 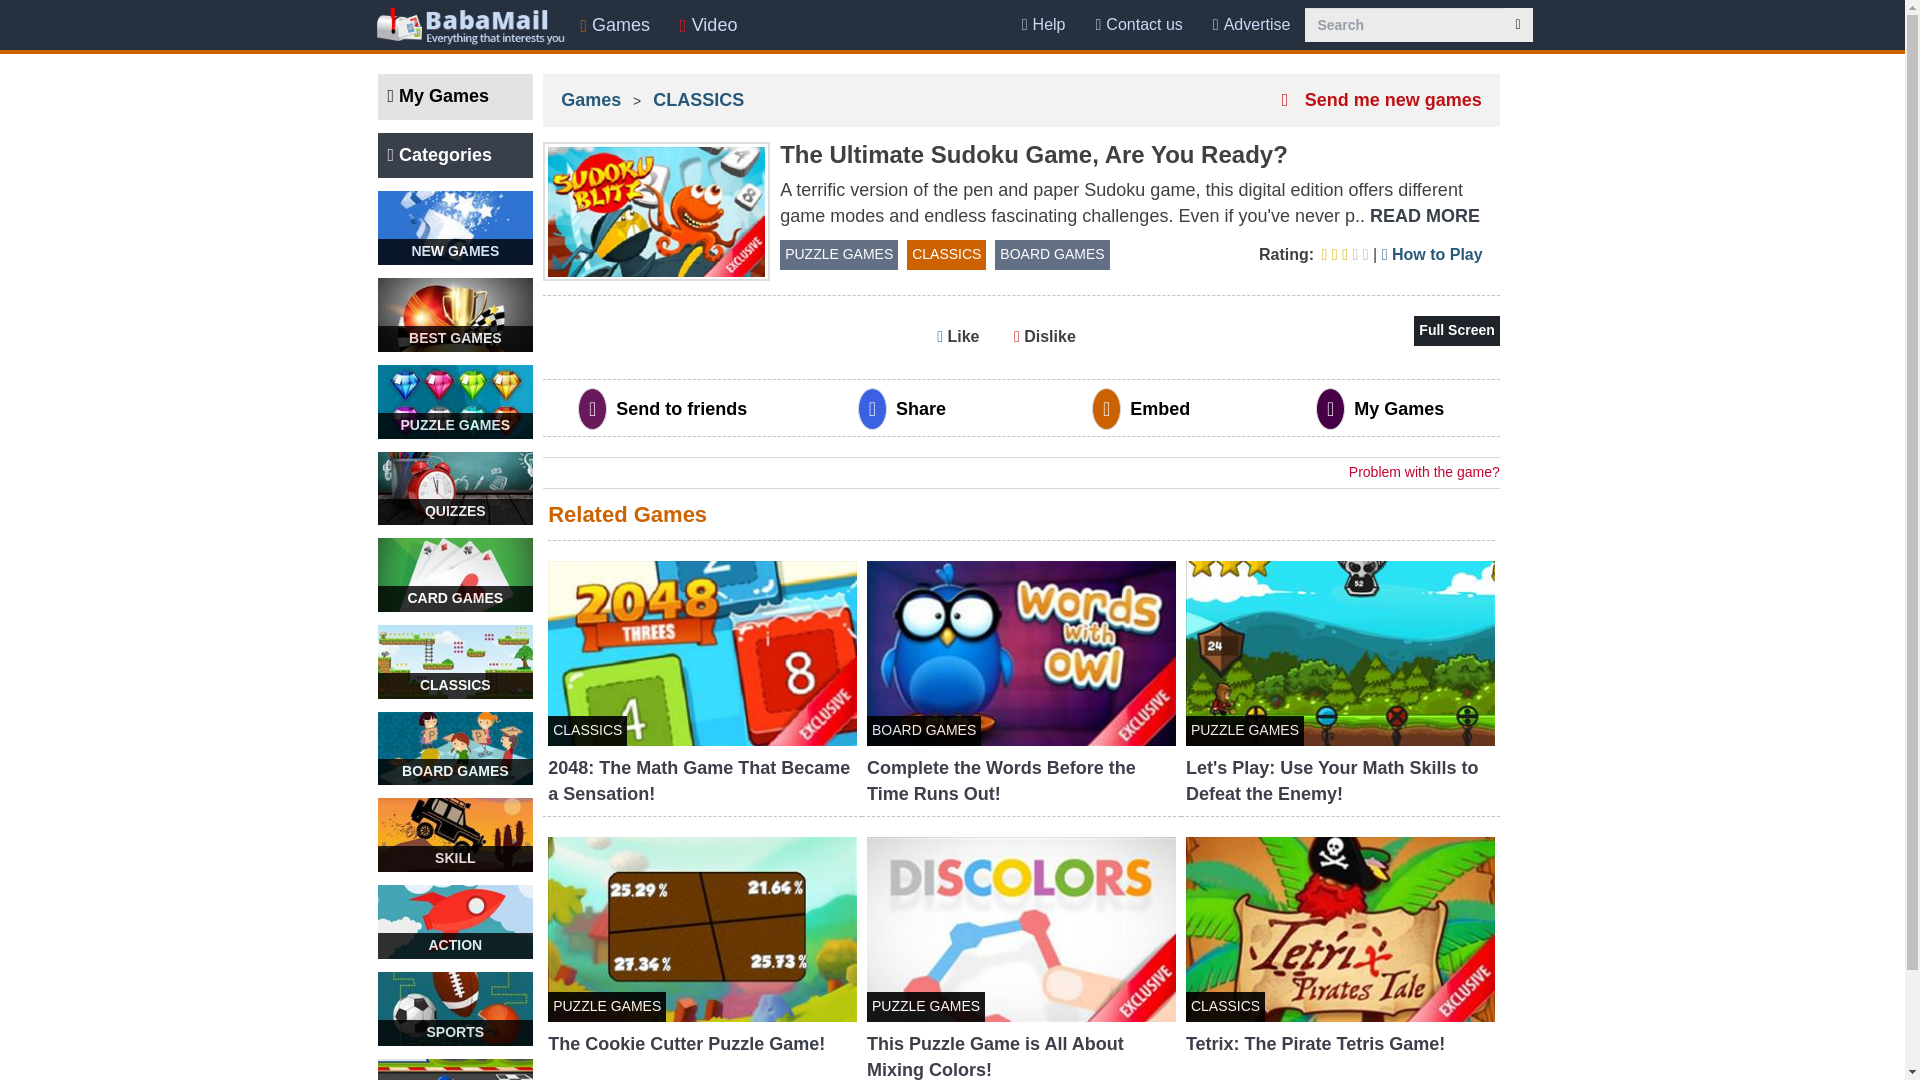 I want to click on Advertise, so click(x=1252, y=24).